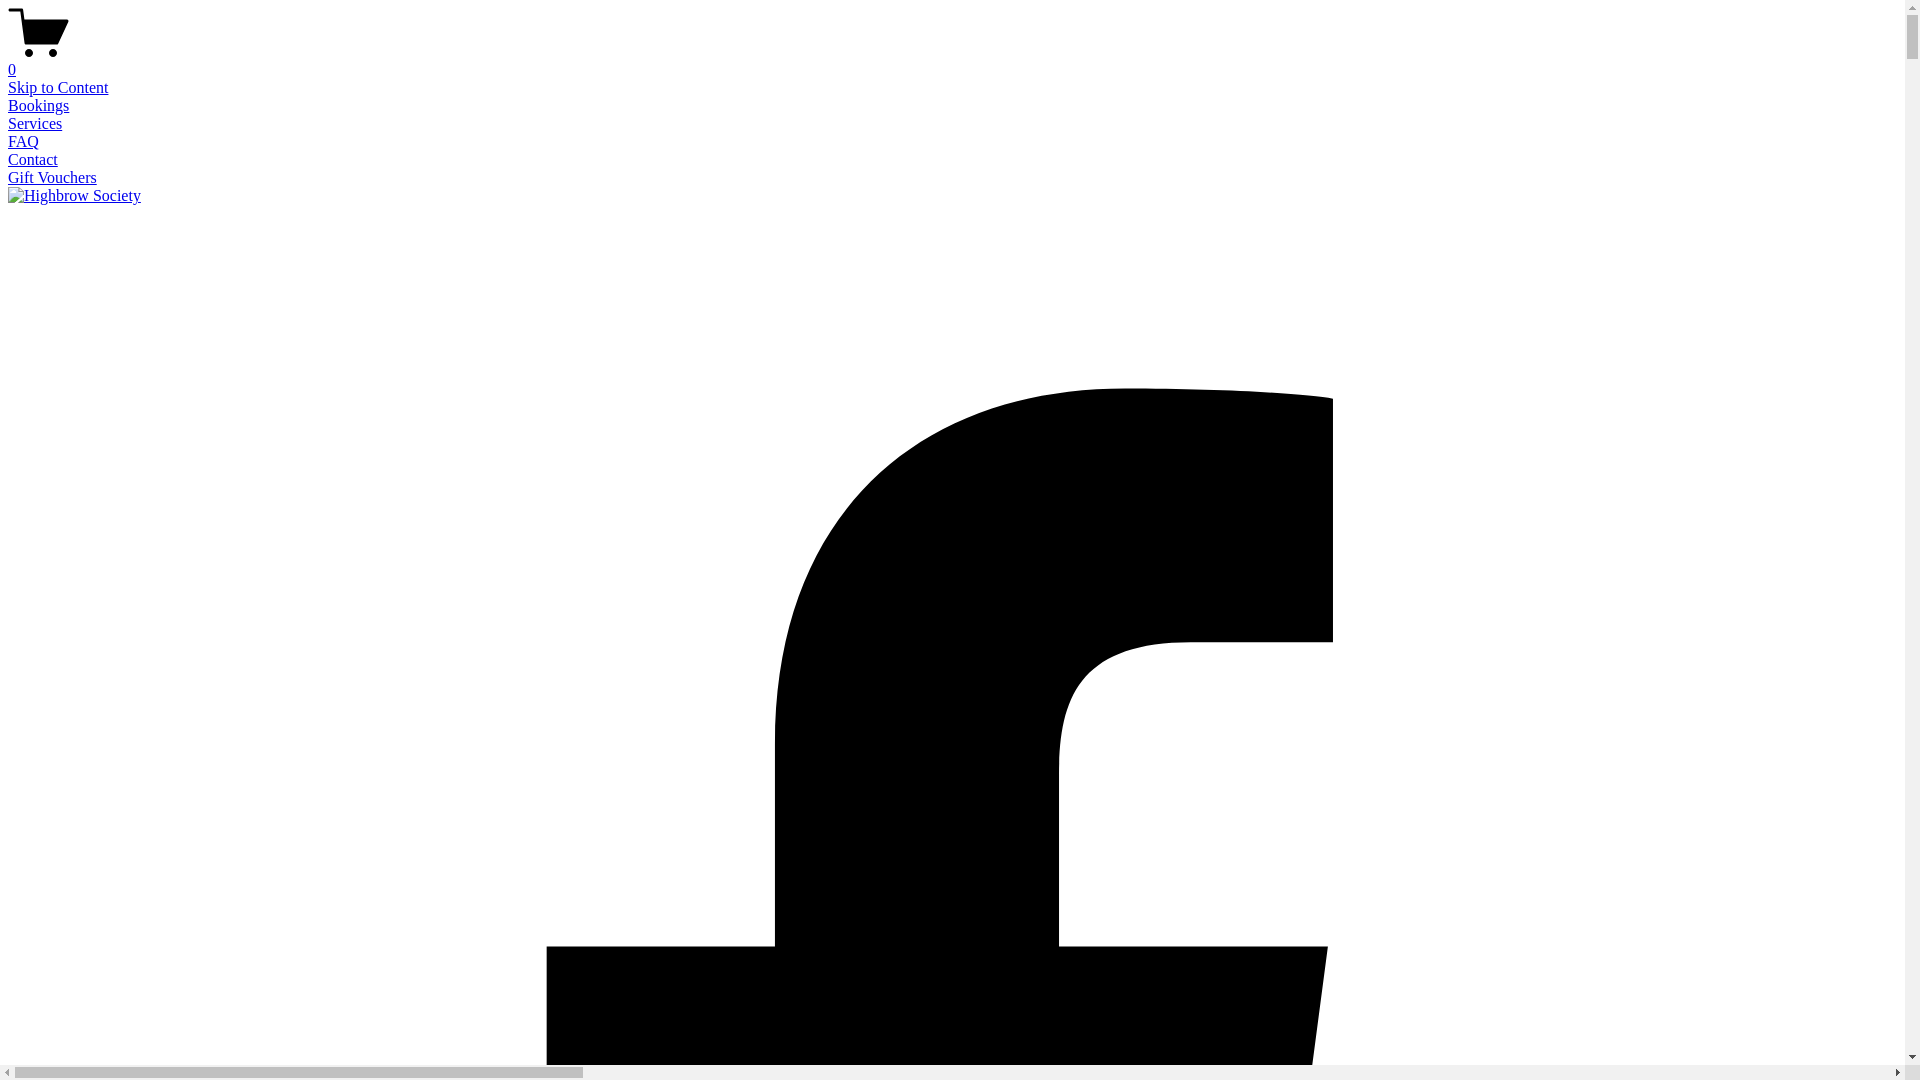 The width and height of the screenshot is (1920, 1080). Describe the element at coordinates (52, 178) in the screenshot. I see `Gift Vouchers` at that location.